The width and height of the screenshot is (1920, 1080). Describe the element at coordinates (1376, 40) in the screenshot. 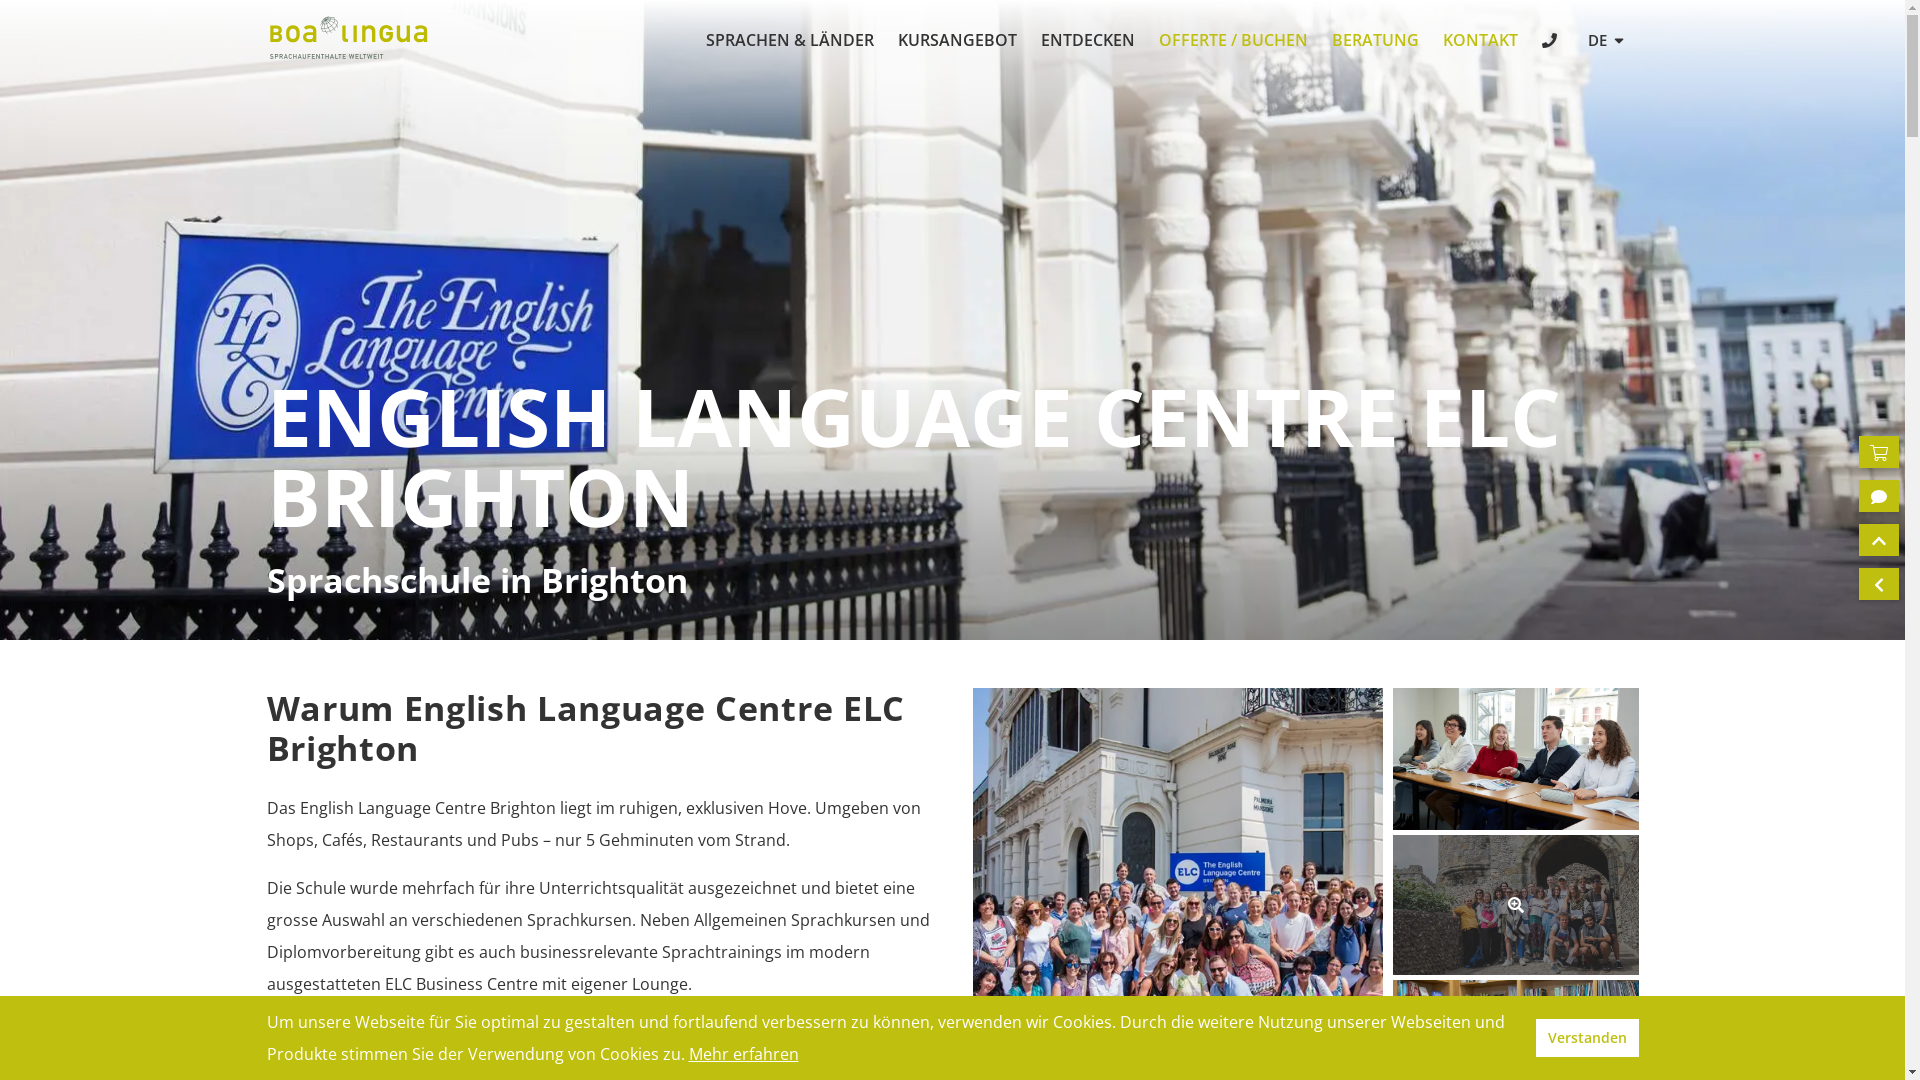

I see `BERATUNG` at that location.